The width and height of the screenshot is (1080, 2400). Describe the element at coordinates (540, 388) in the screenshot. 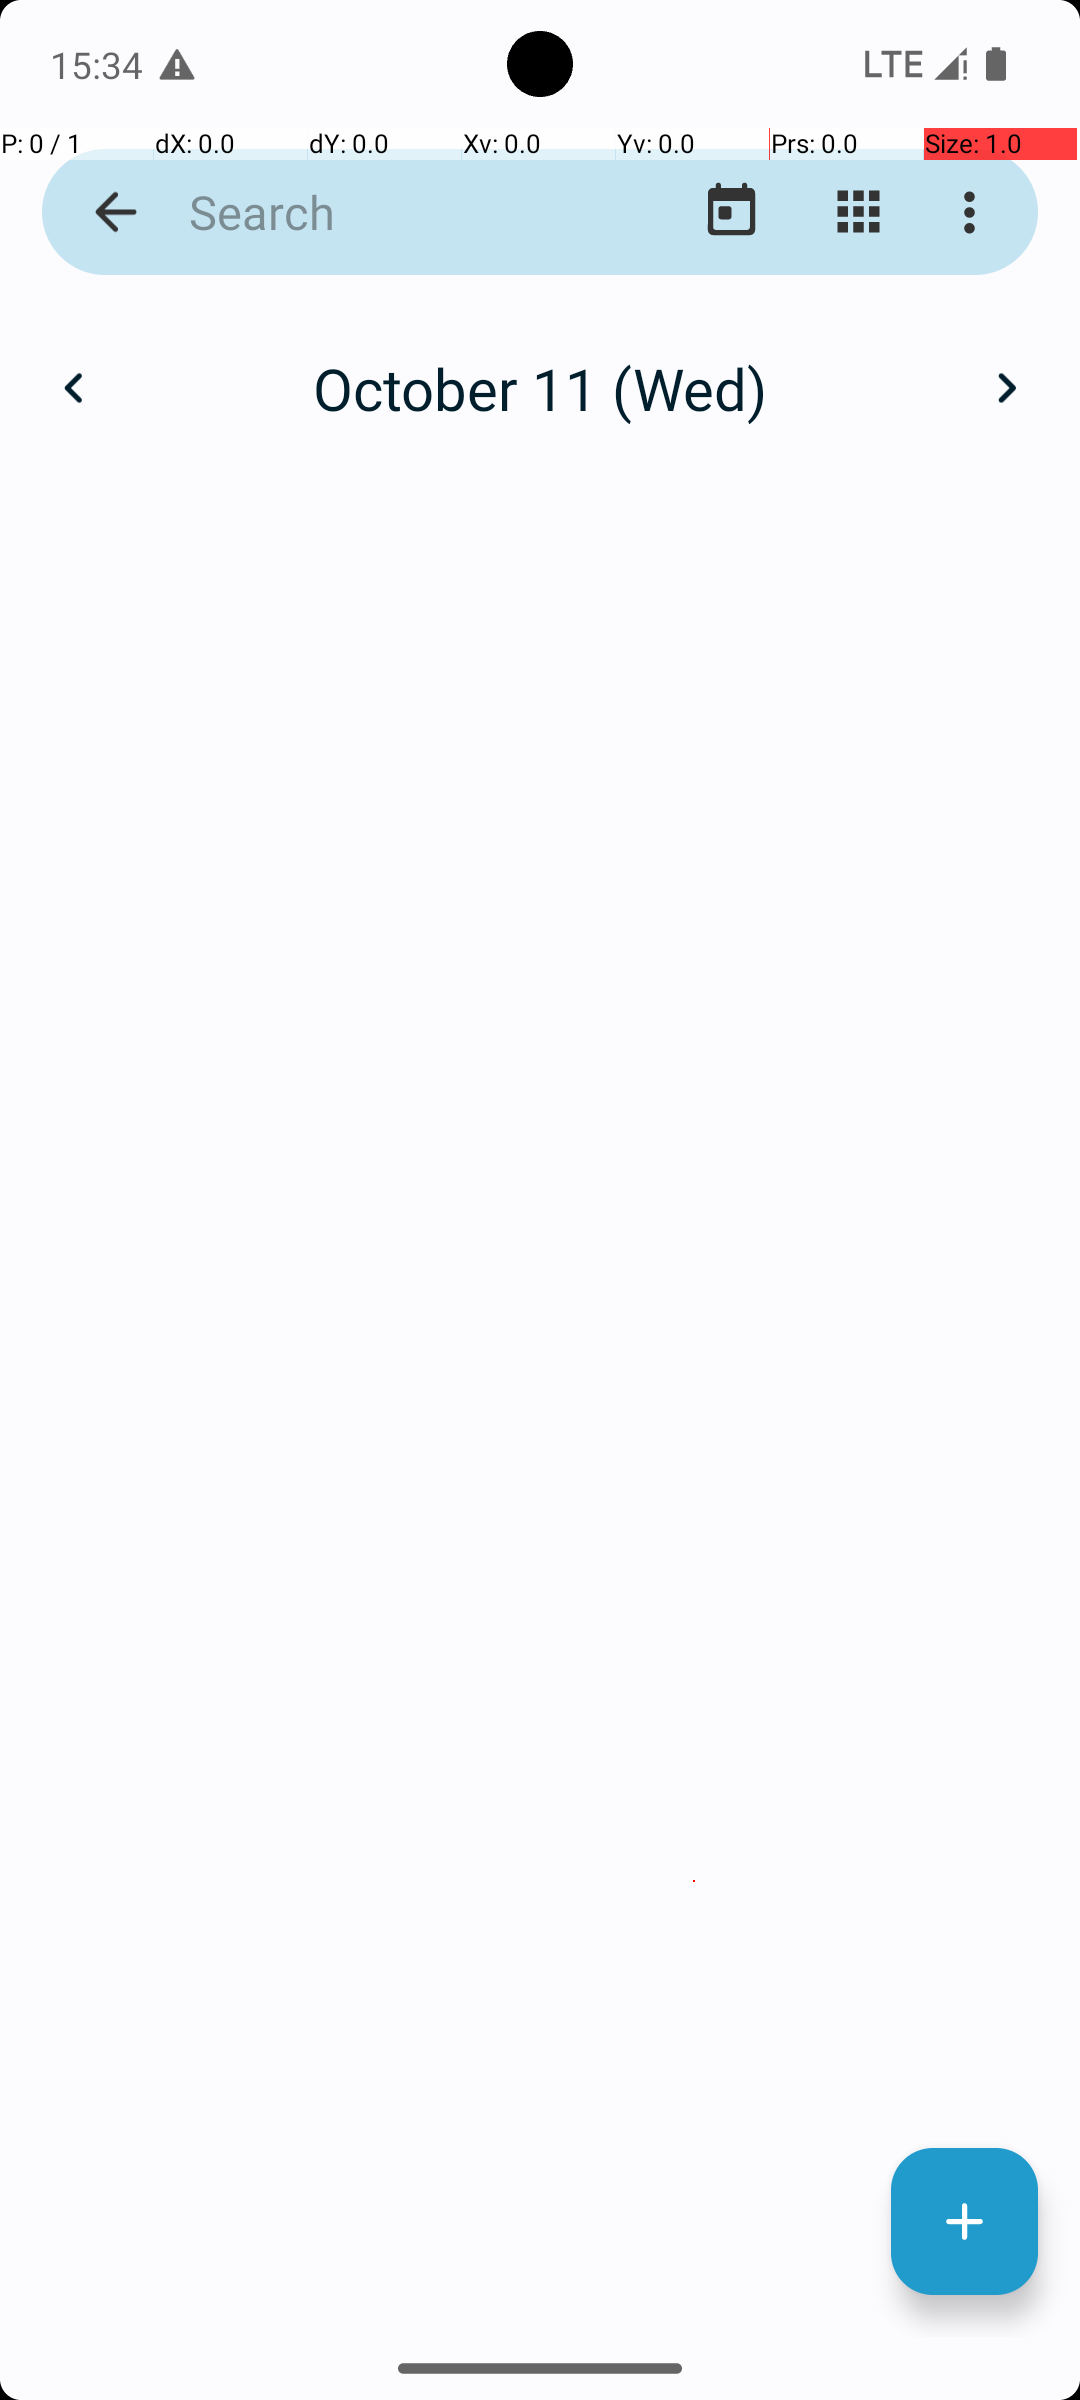

I see `October 11 (Wed)` at that location.